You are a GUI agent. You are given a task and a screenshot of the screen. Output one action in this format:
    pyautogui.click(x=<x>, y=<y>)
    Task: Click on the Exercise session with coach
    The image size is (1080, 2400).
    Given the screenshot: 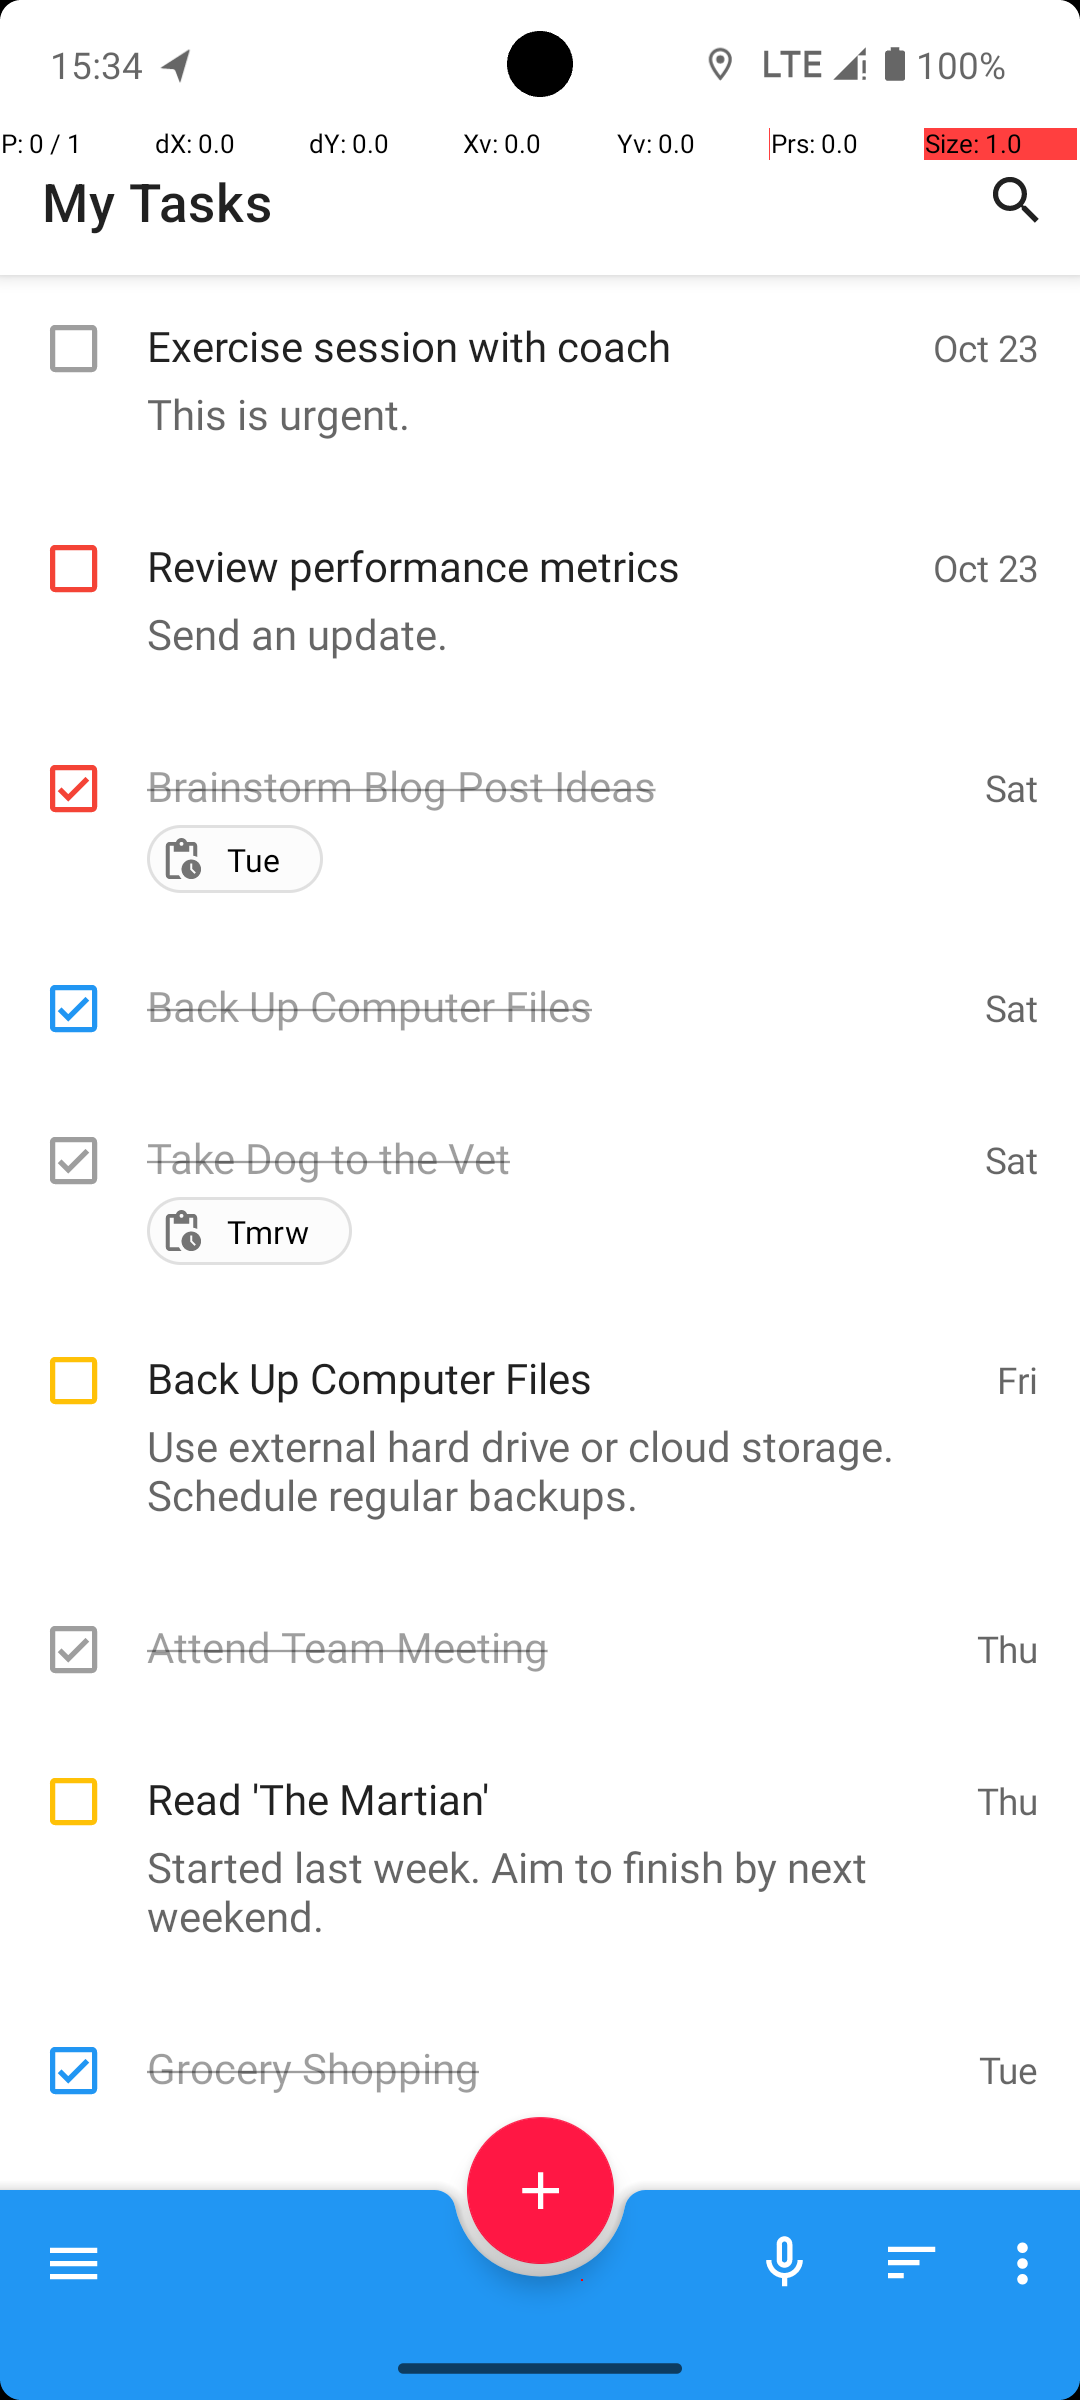 What is the action you would take?
    pyautogui.click(x=530, y=324)
    